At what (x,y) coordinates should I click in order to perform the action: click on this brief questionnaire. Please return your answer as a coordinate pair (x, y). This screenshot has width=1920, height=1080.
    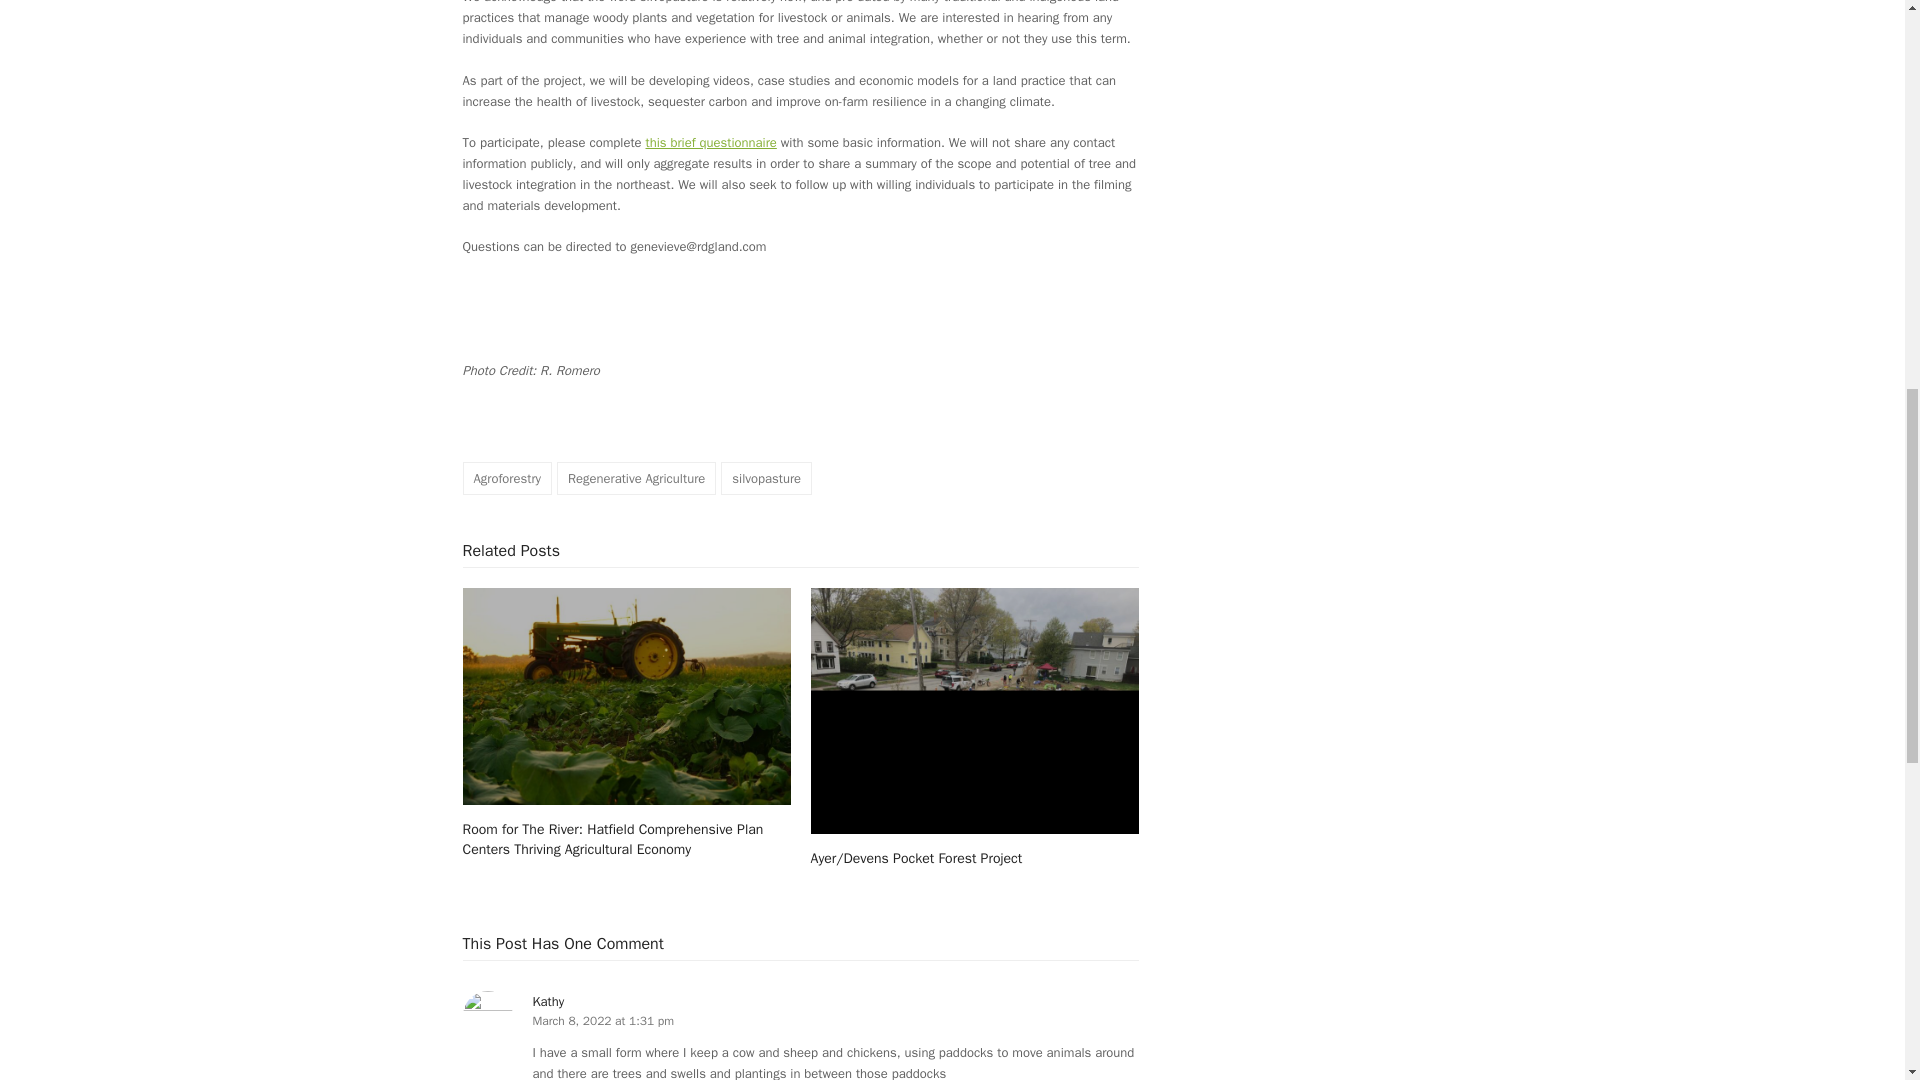
    Looking at the image, I should click on (711, 142).